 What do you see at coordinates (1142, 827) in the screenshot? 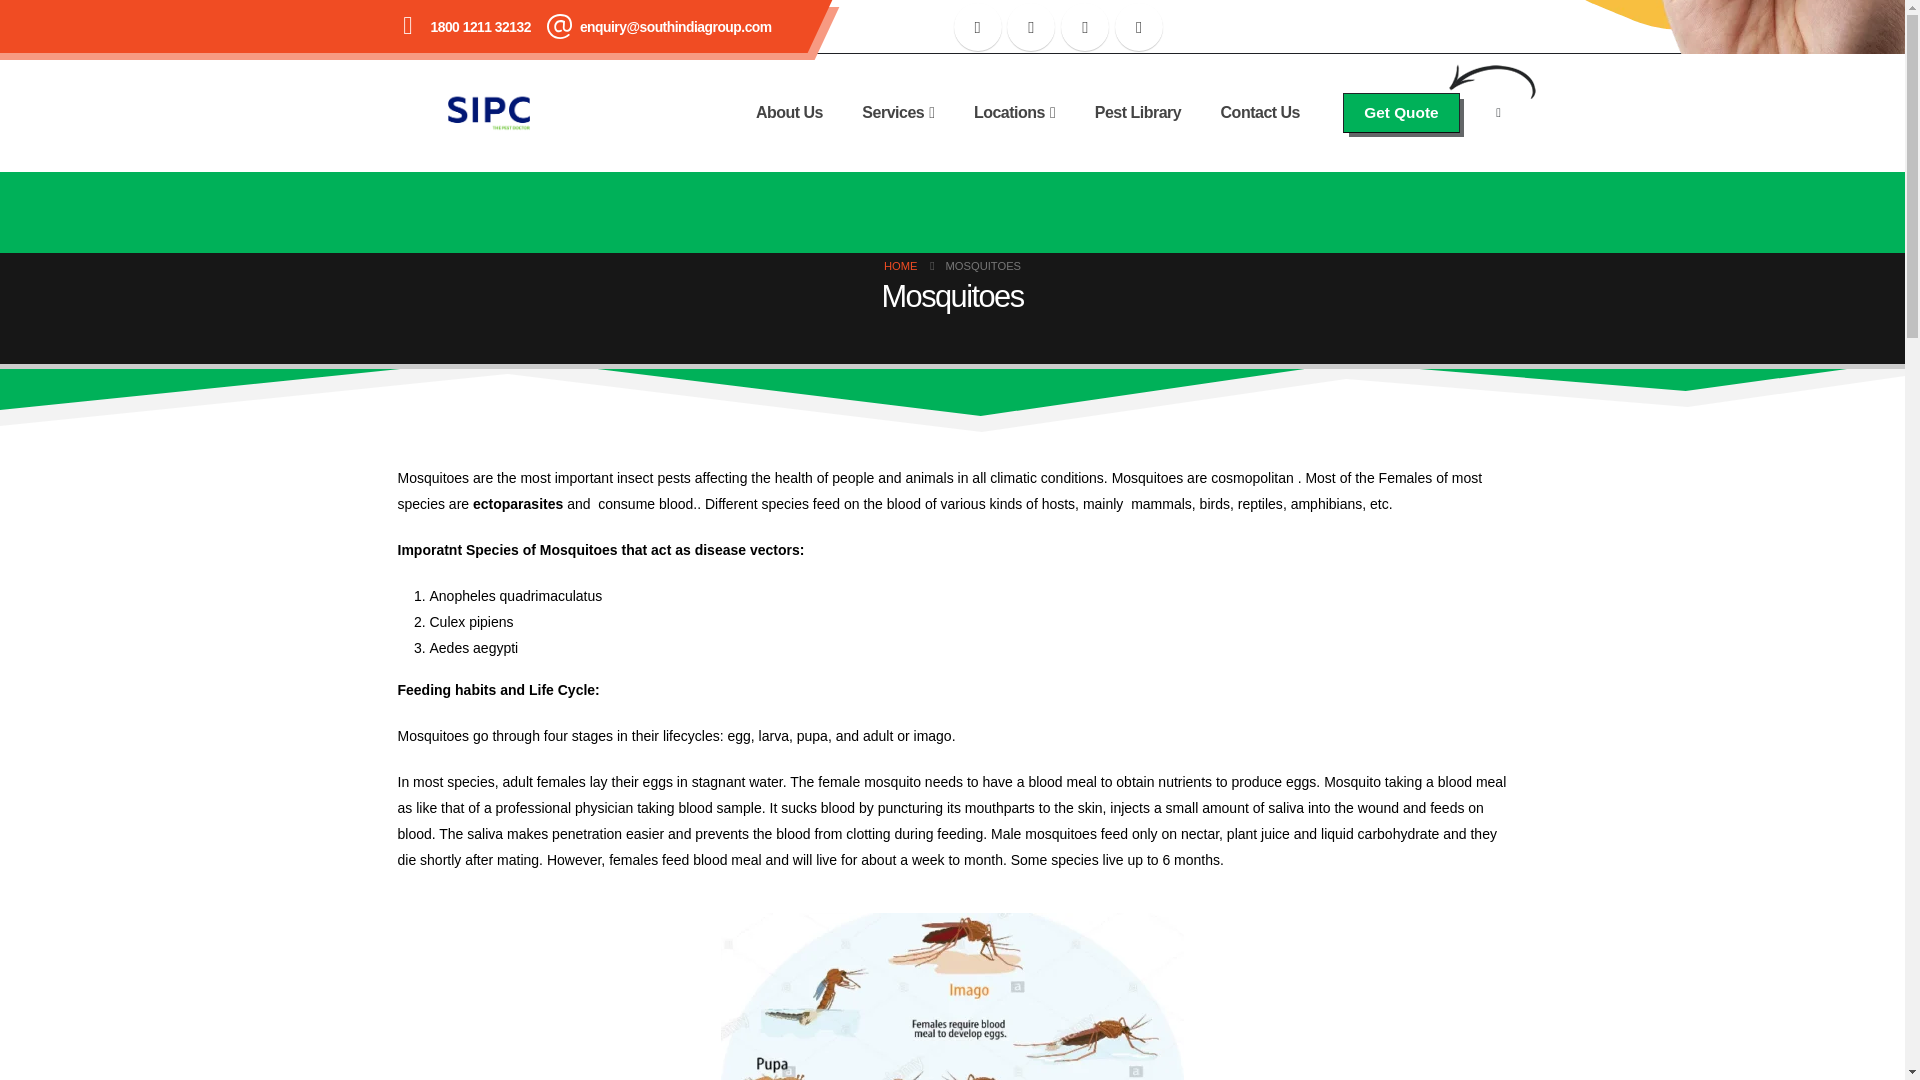
I see `south India pest control` at bounding box center [1142, 827].